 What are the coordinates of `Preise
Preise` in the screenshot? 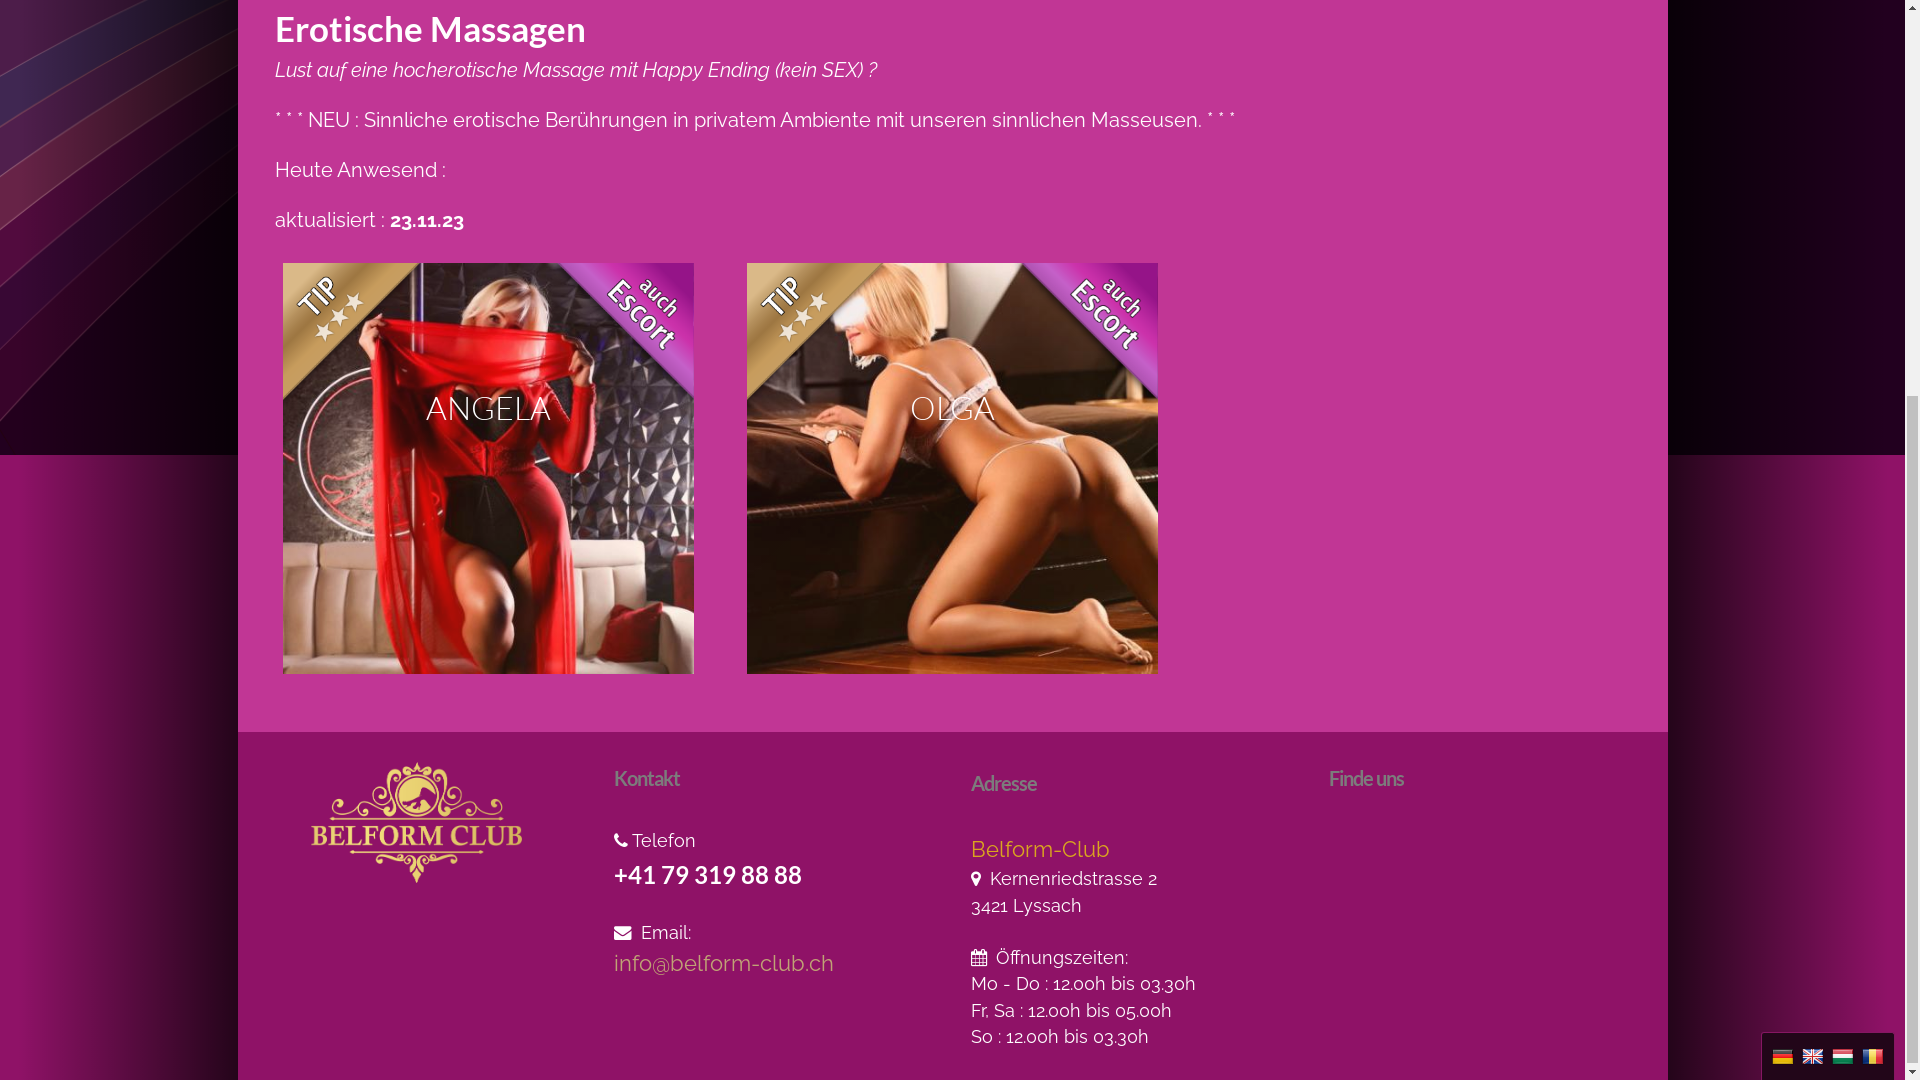 It's located at (913, 33).